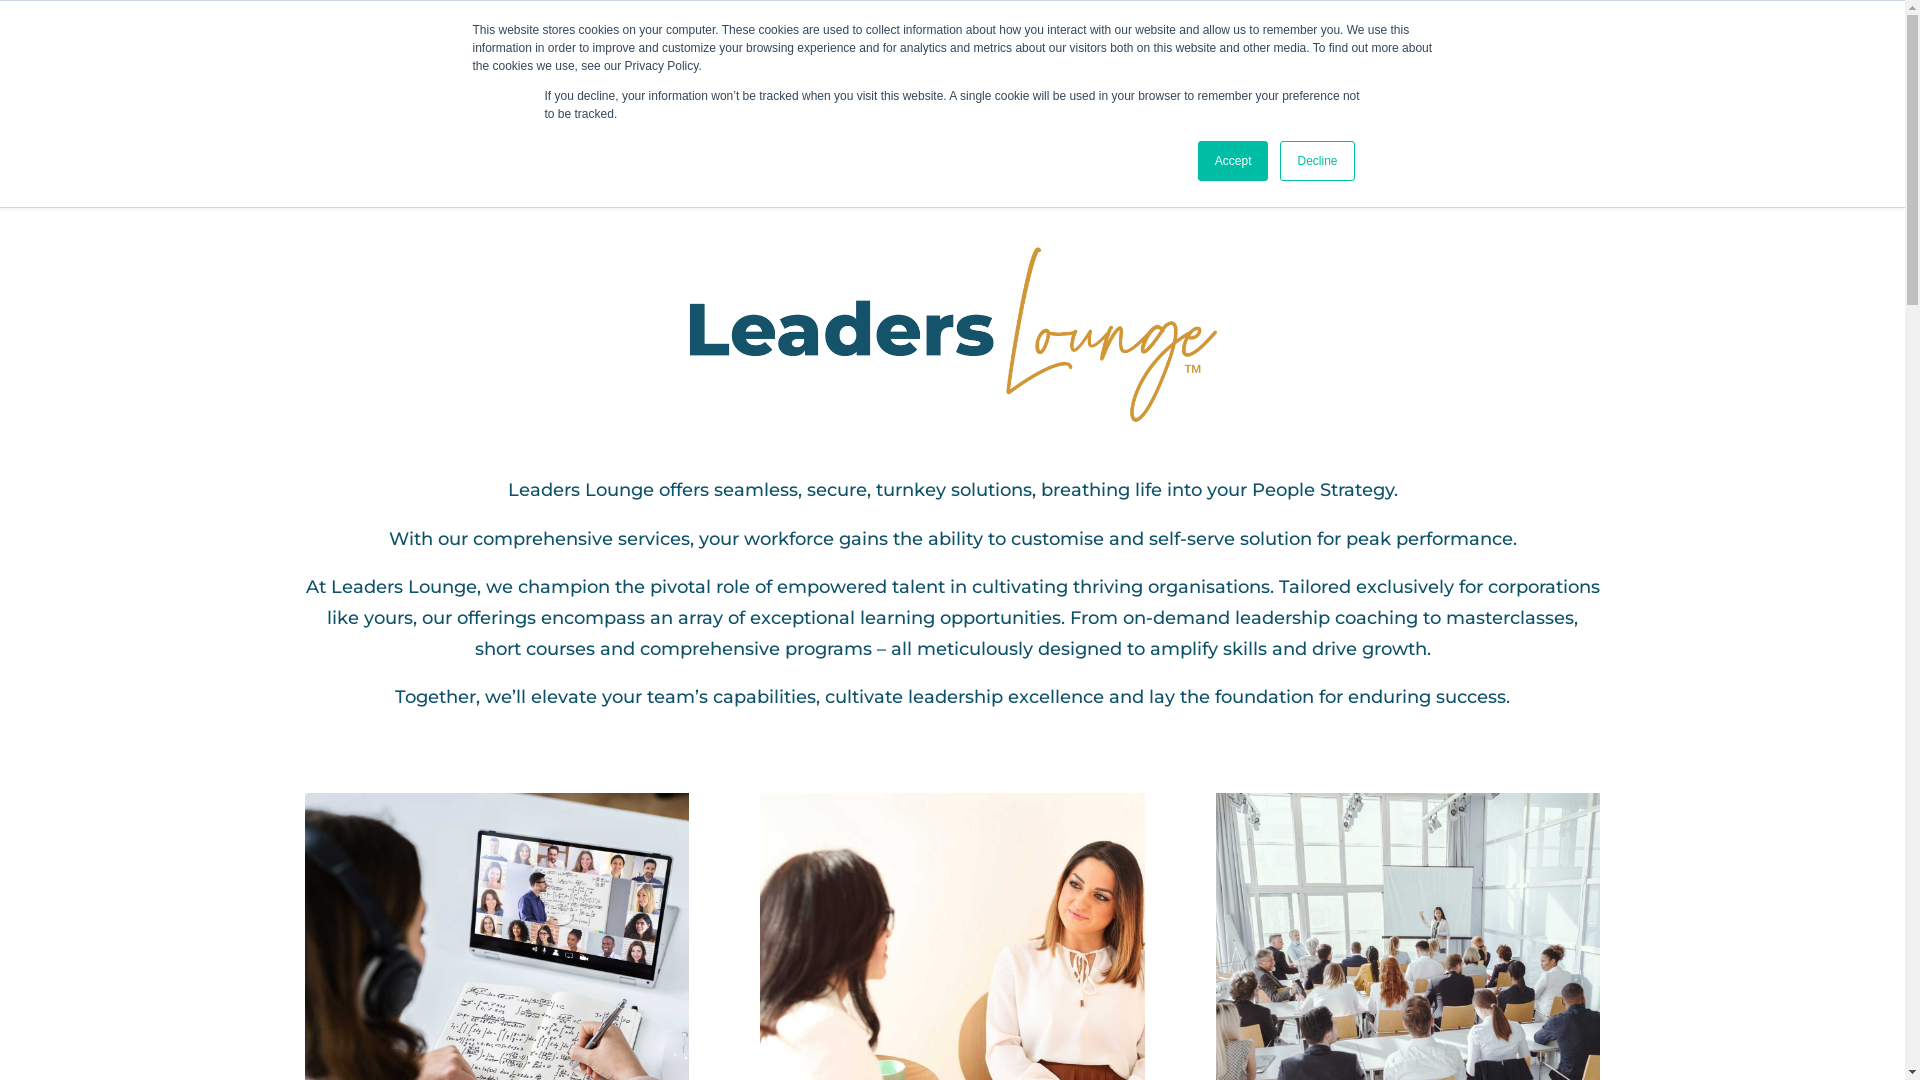 The image size is (1920, 1080). I want to click on Decline, so click(1317, 161).